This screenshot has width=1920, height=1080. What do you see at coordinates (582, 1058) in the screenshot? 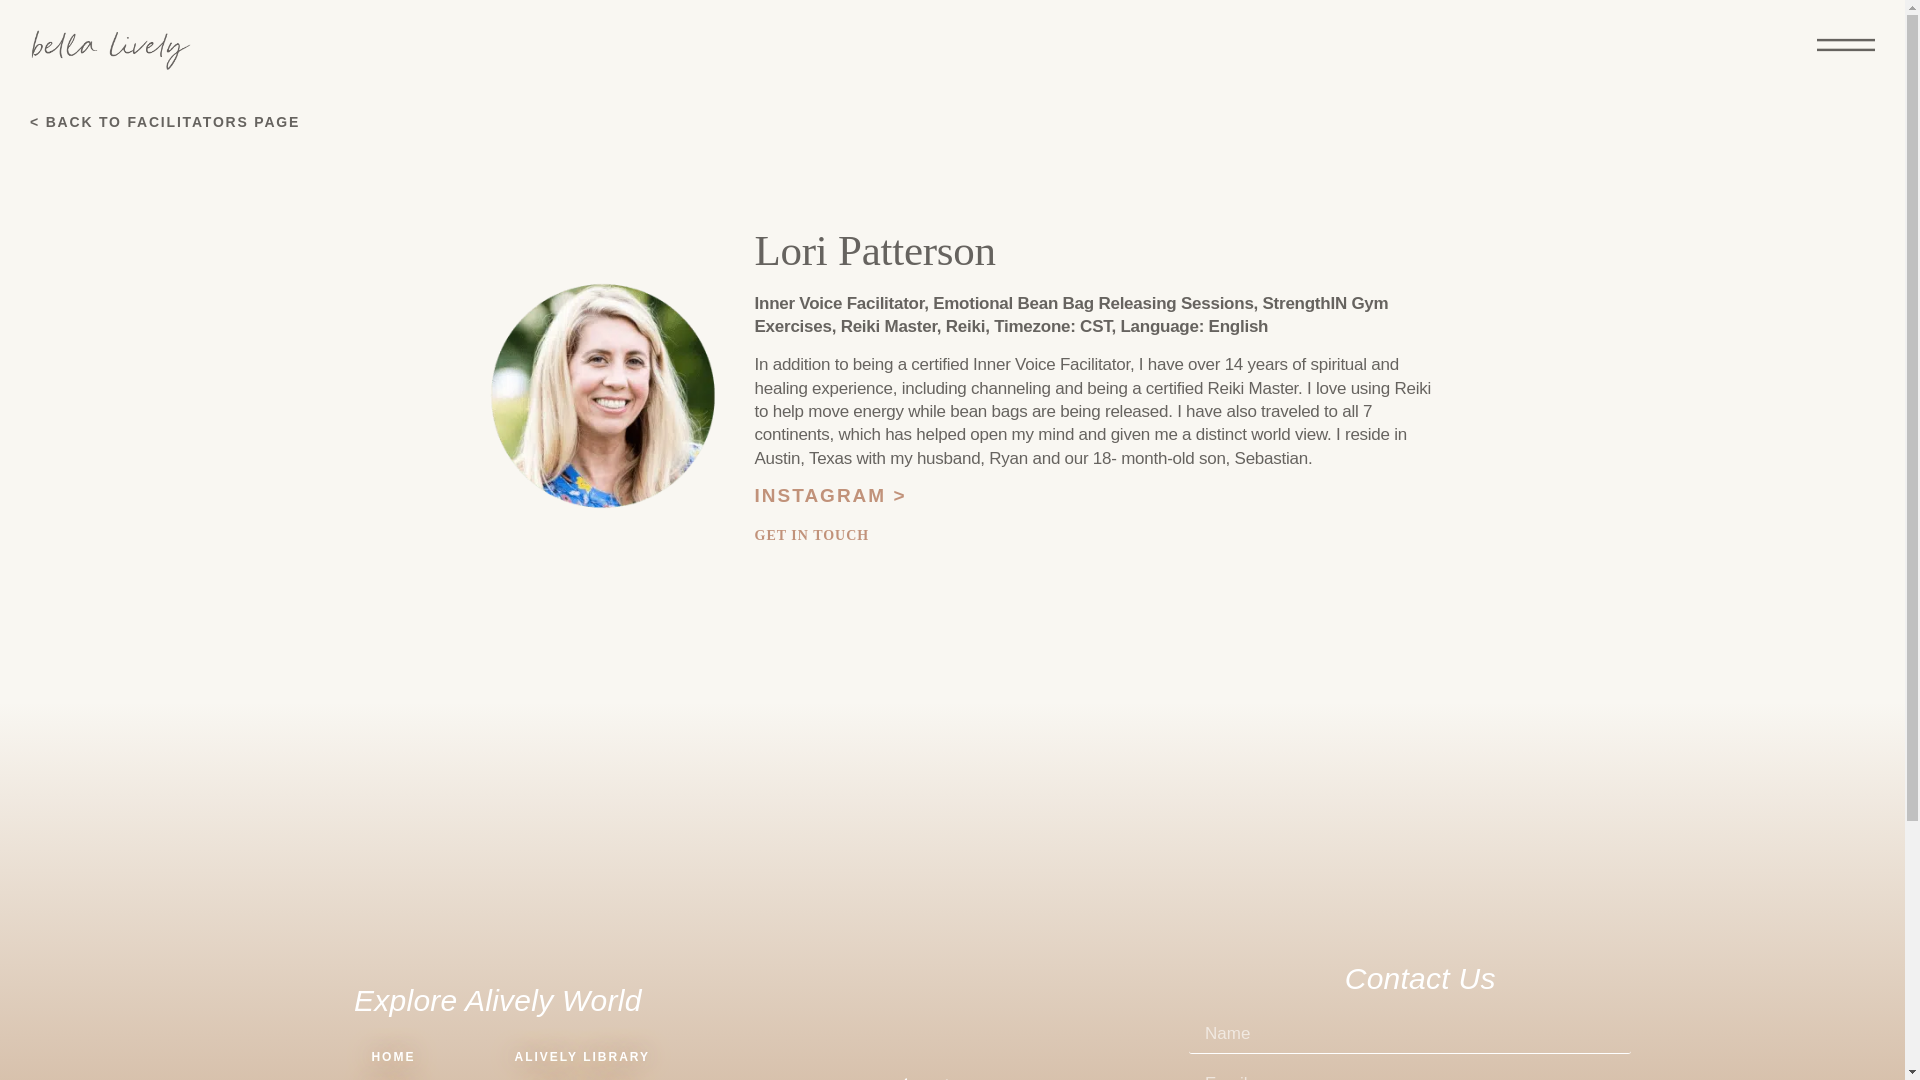
I see `ALIVELY LIBRARY` at bounding box center [582, 1058].